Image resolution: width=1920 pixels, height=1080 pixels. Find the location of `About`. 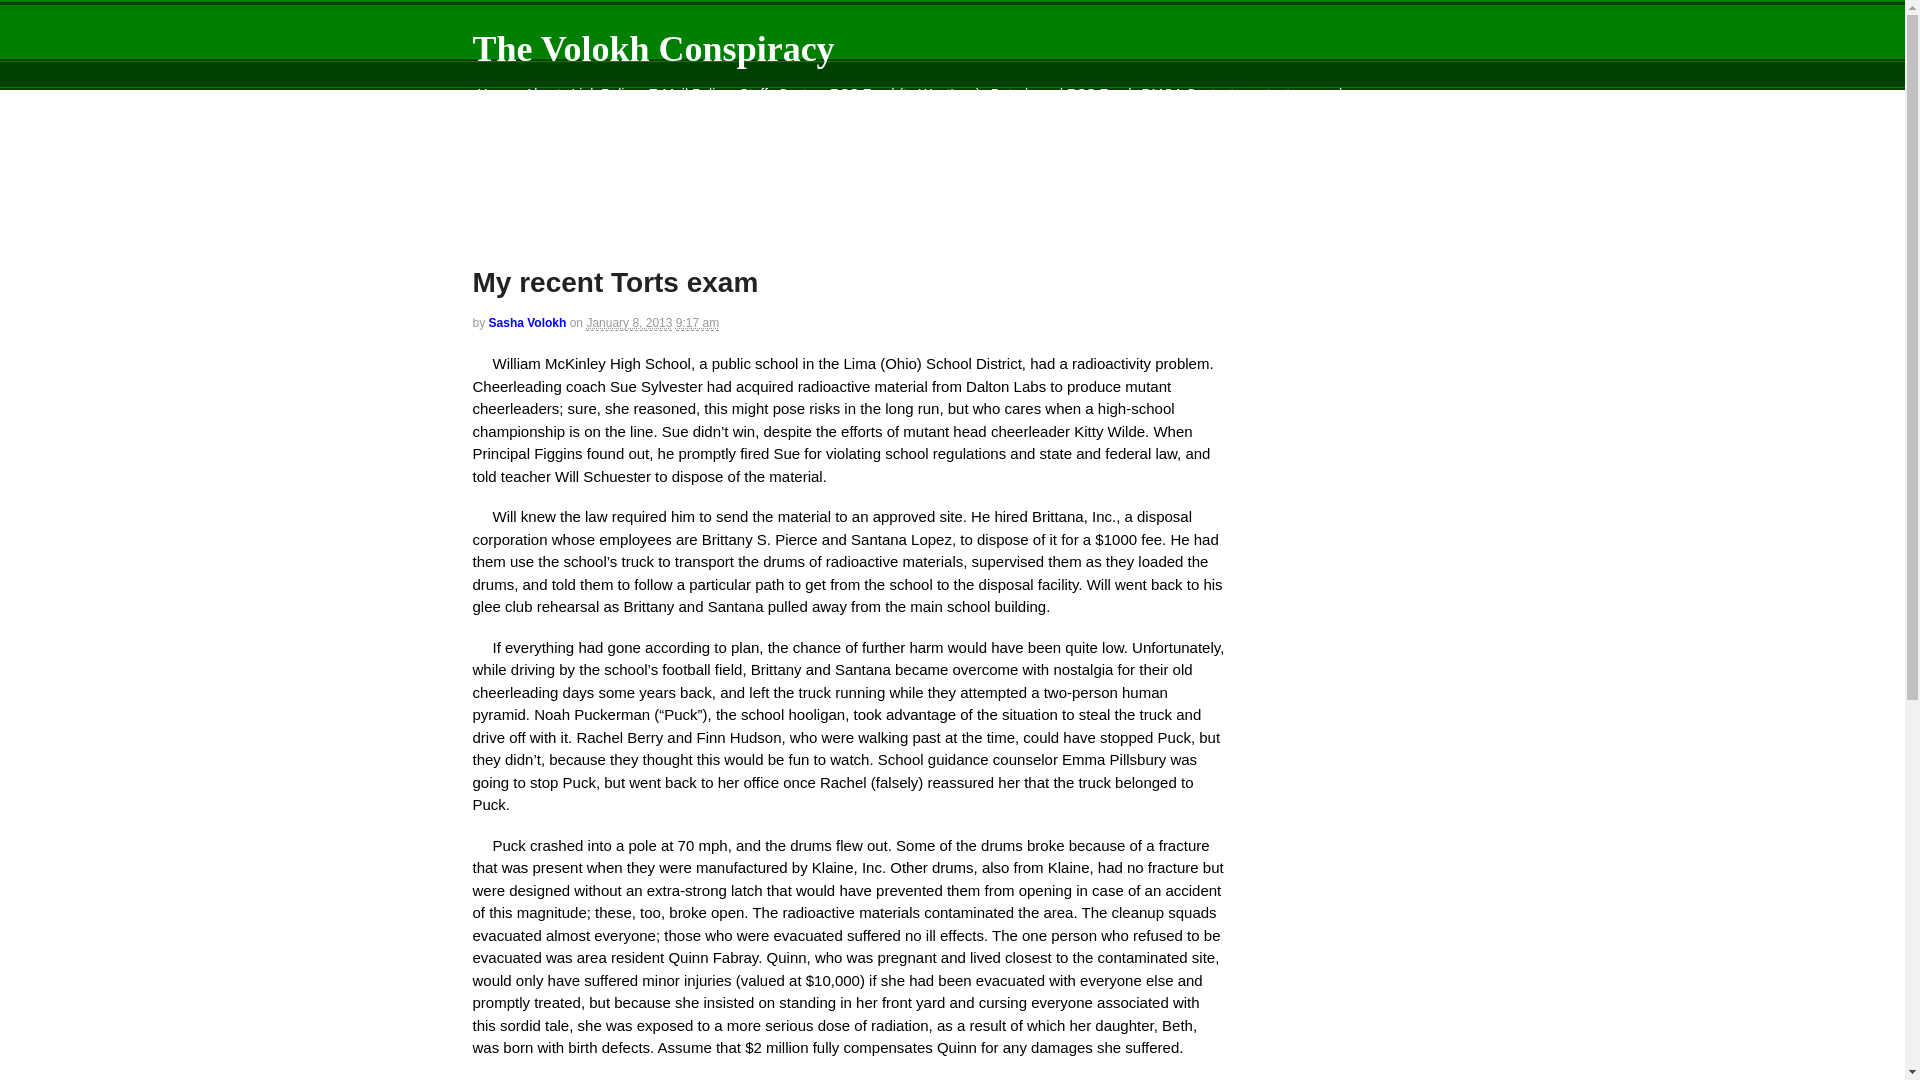

About is located at coordinates (543, 93).